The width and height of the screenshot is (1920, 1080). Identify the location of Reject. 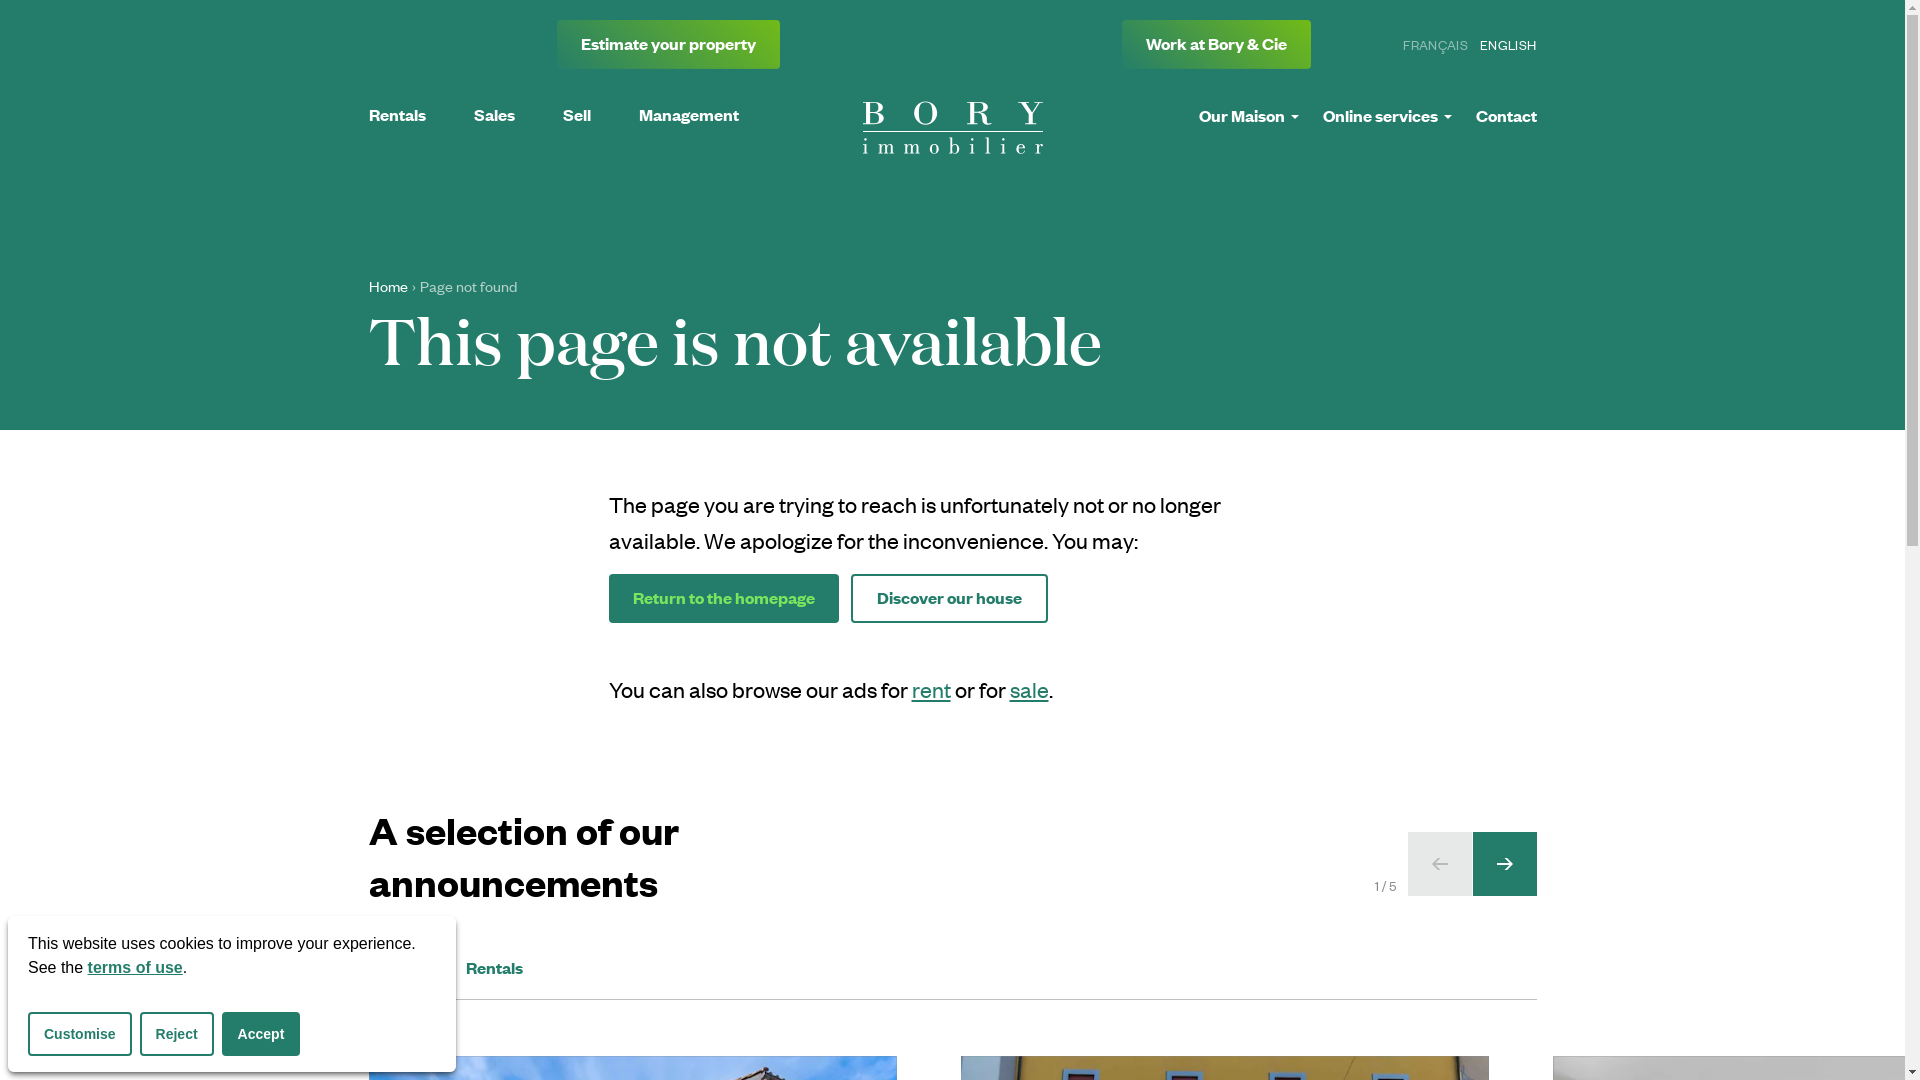
(177, 1034).